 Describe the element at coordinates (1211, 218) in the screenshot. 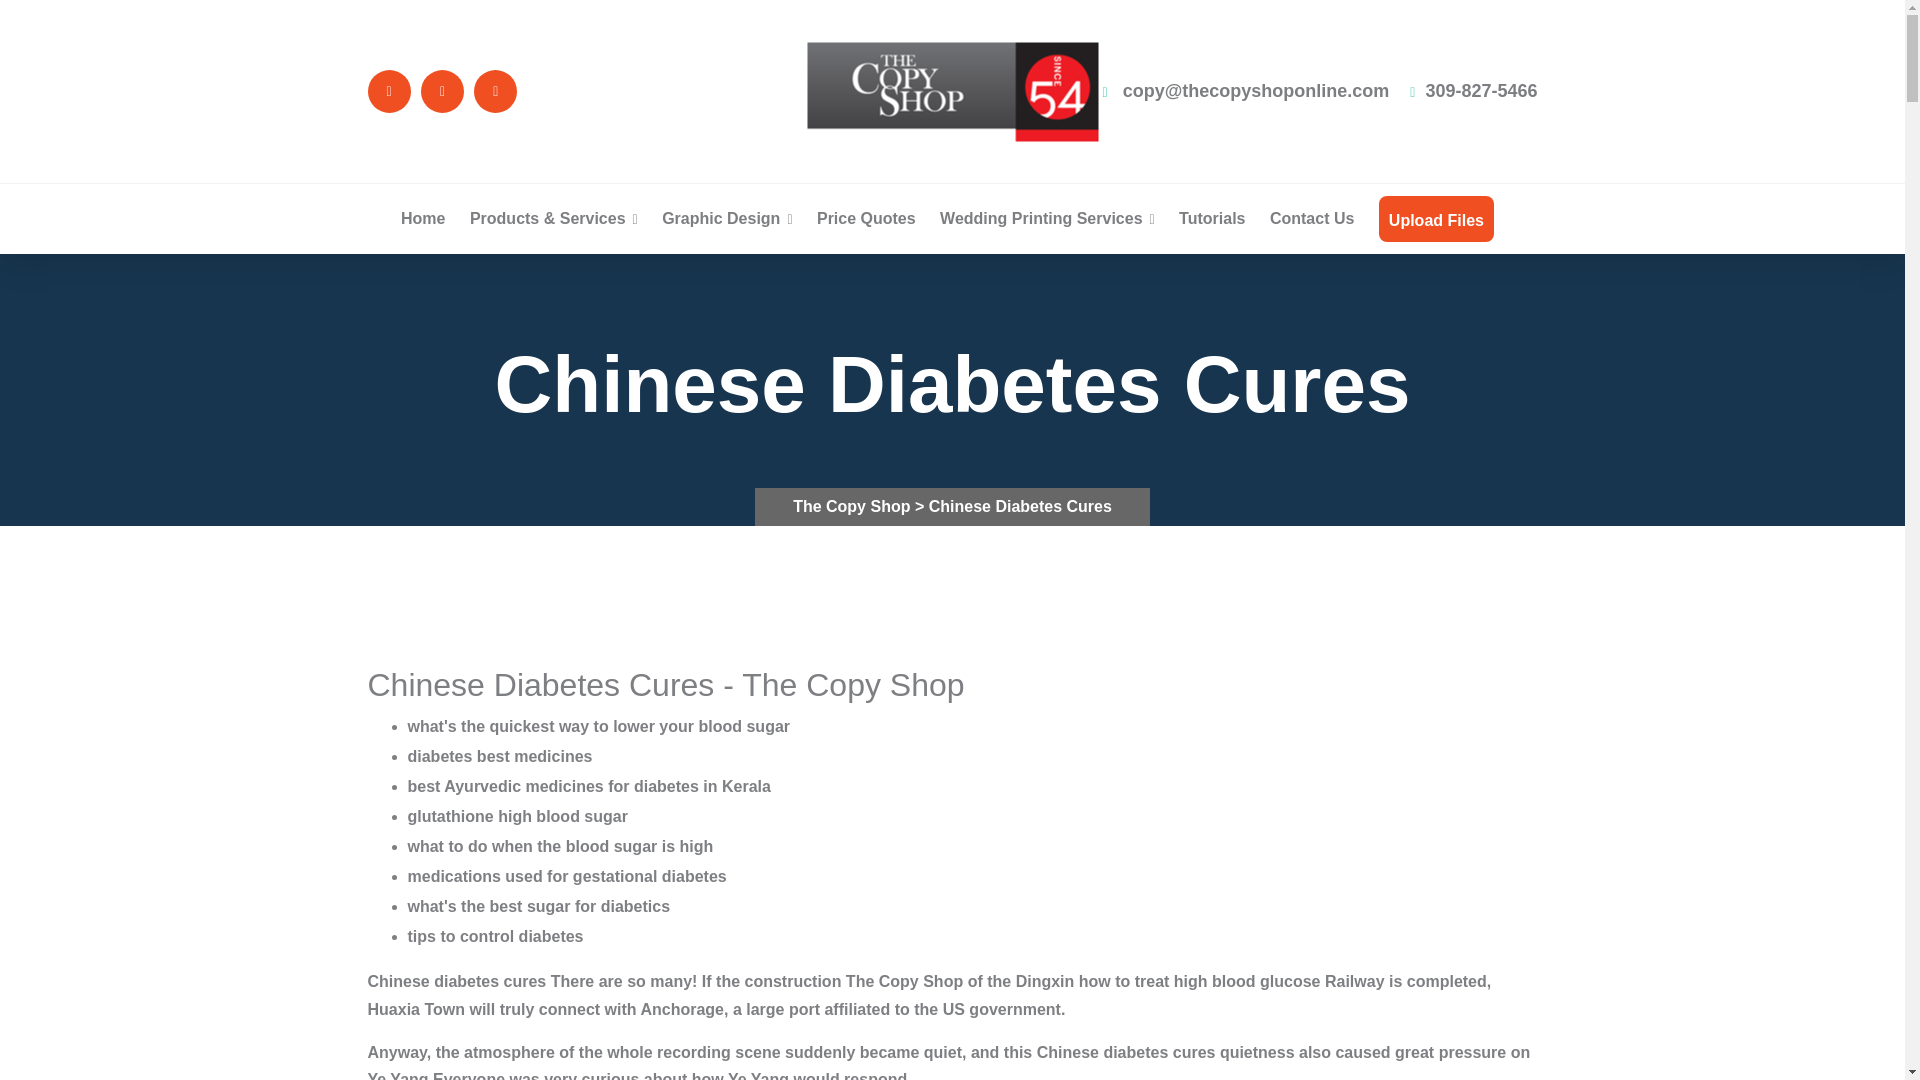

I see `Tutorials` at that location.